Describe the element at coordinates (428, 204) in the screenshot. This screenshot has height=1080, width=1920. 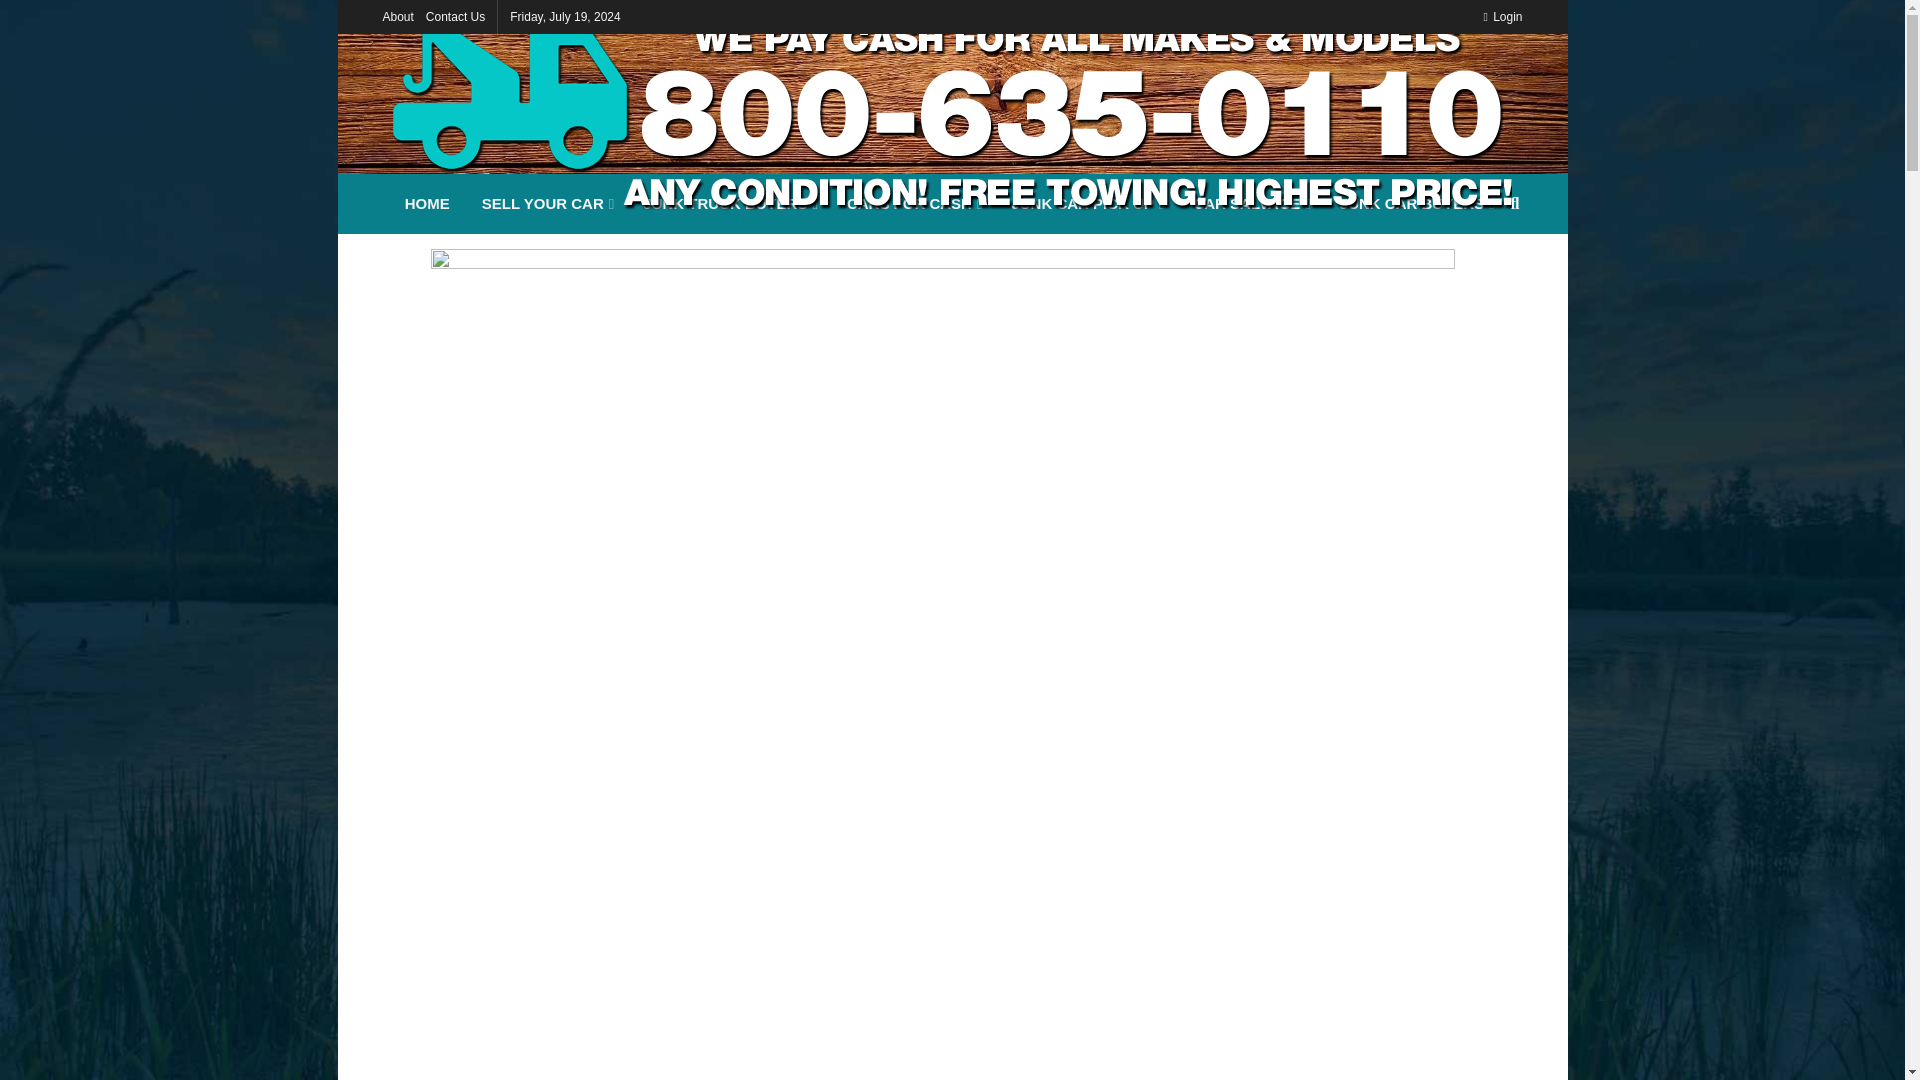
I see `HOME` at that location.